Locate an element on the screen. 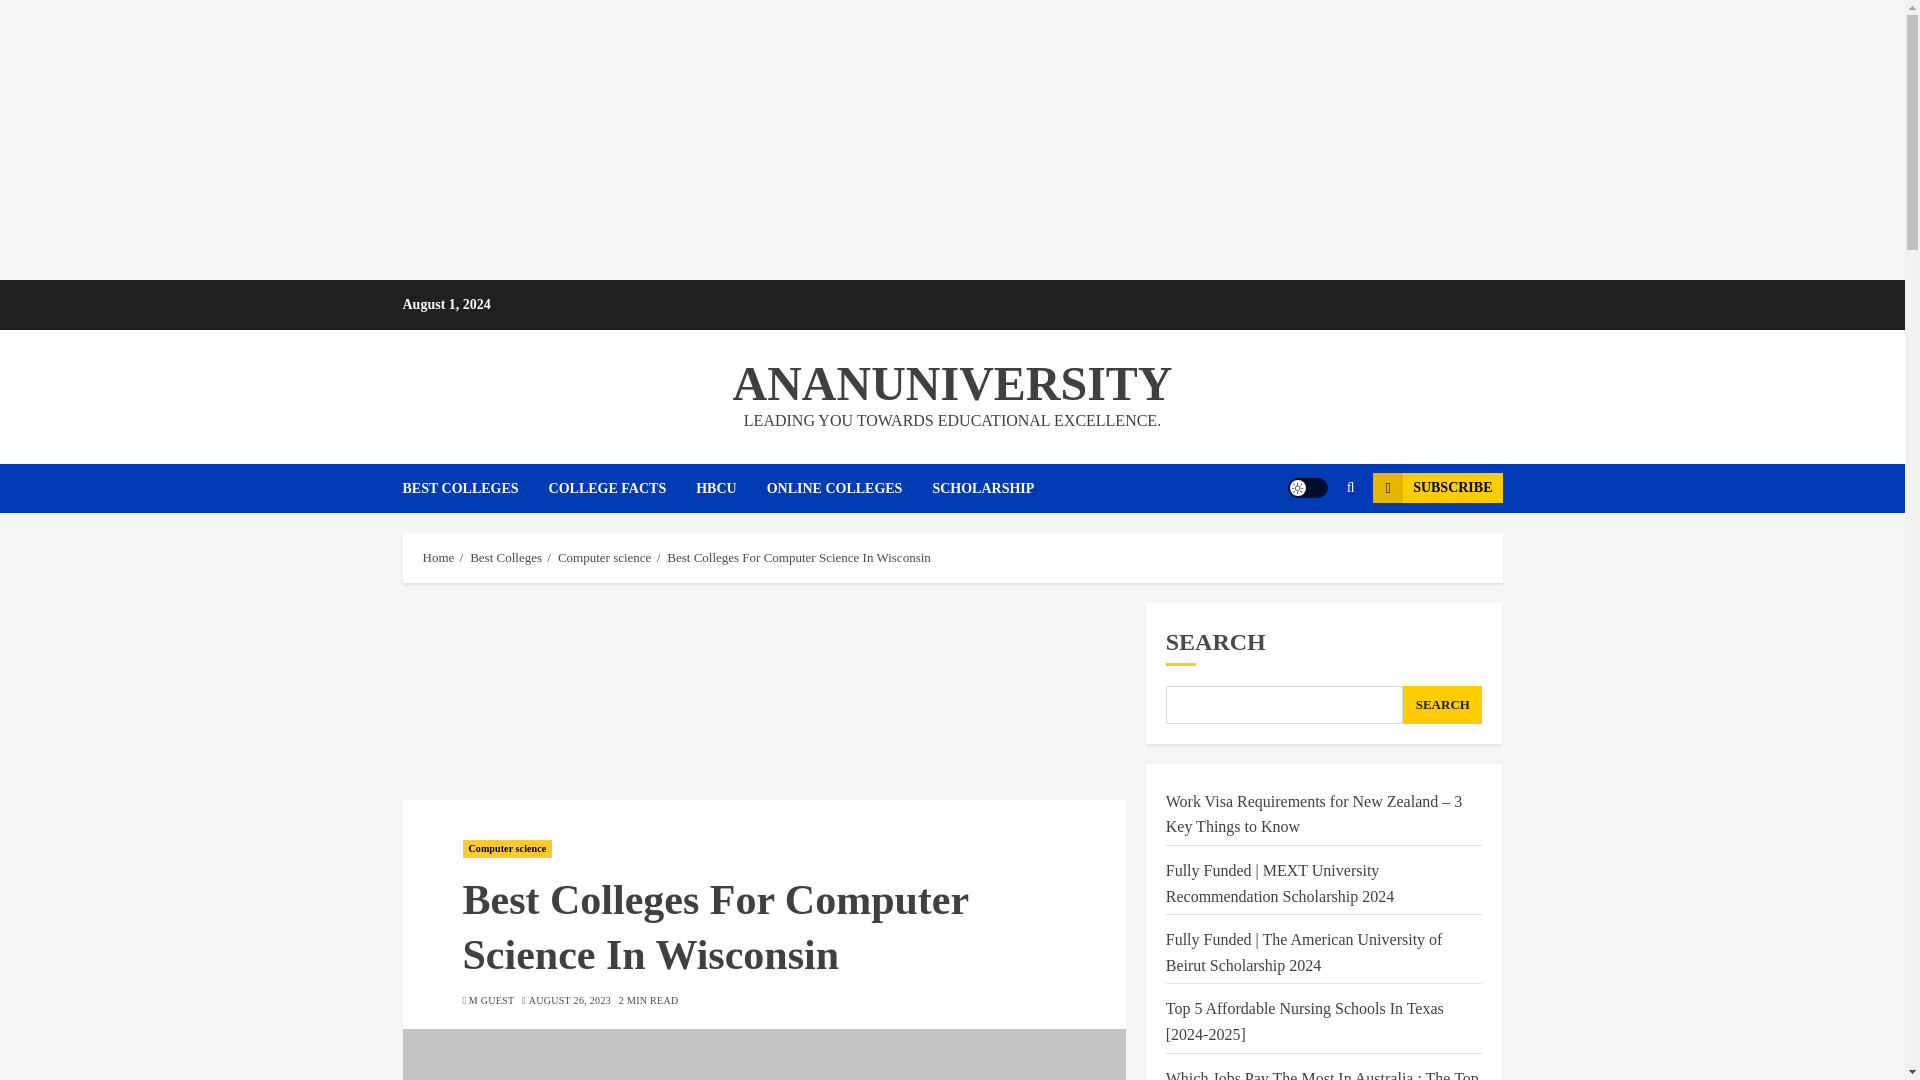 The width and height of the screenshot is (1920, 1080). Home is located at coordinates (438, 557).